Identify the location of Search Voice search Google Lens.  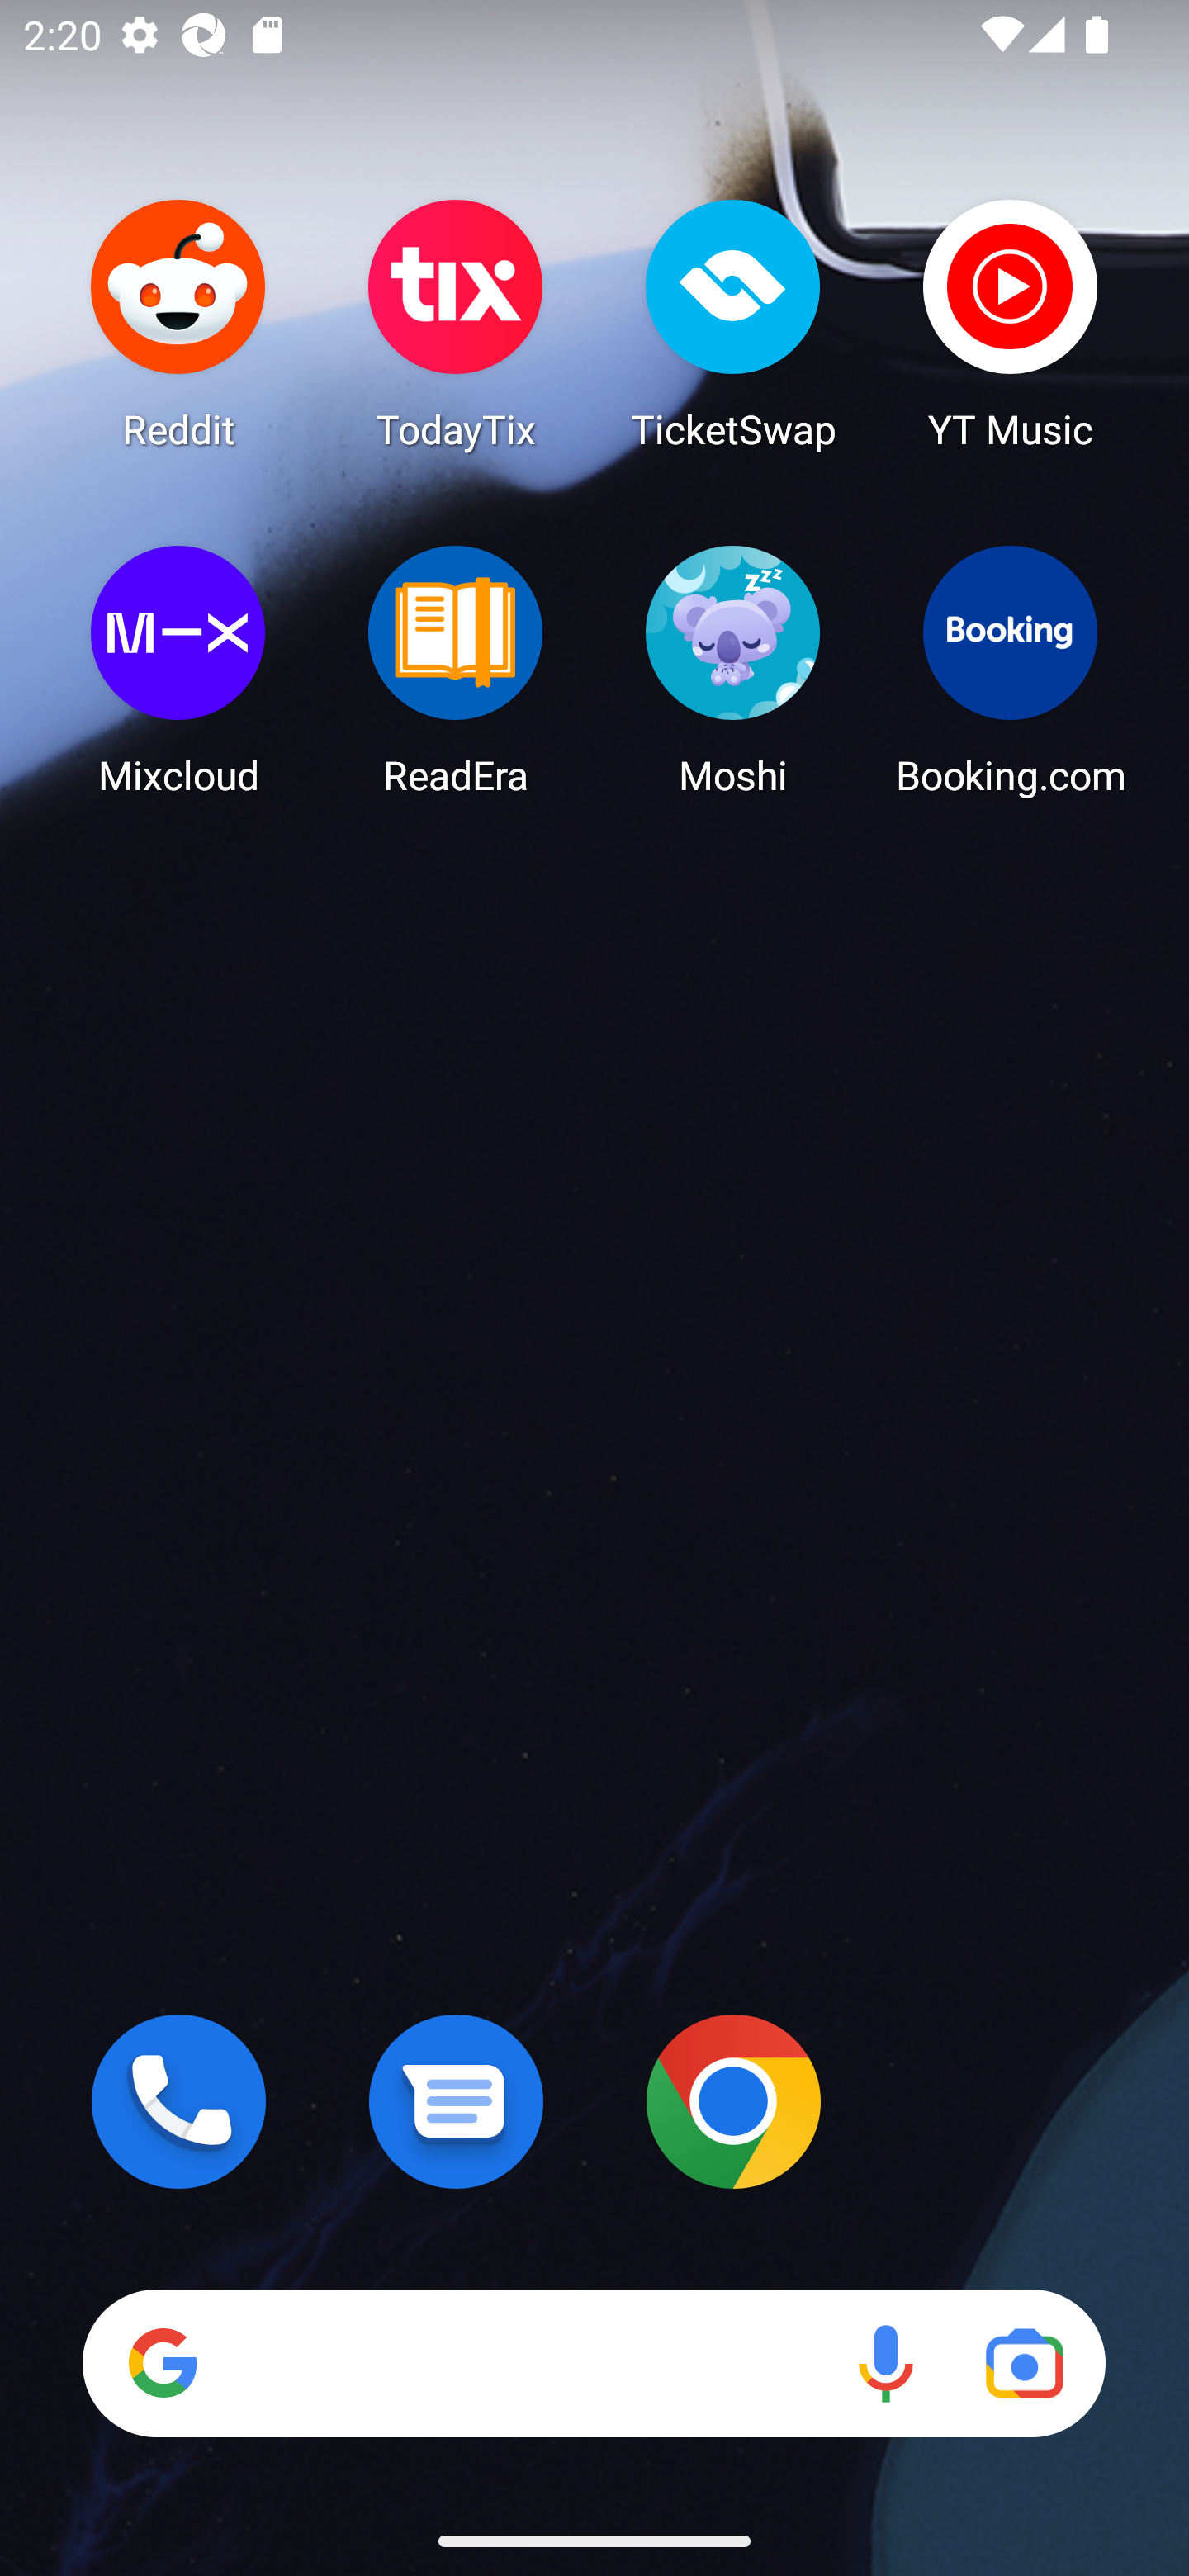
(594, 2363).